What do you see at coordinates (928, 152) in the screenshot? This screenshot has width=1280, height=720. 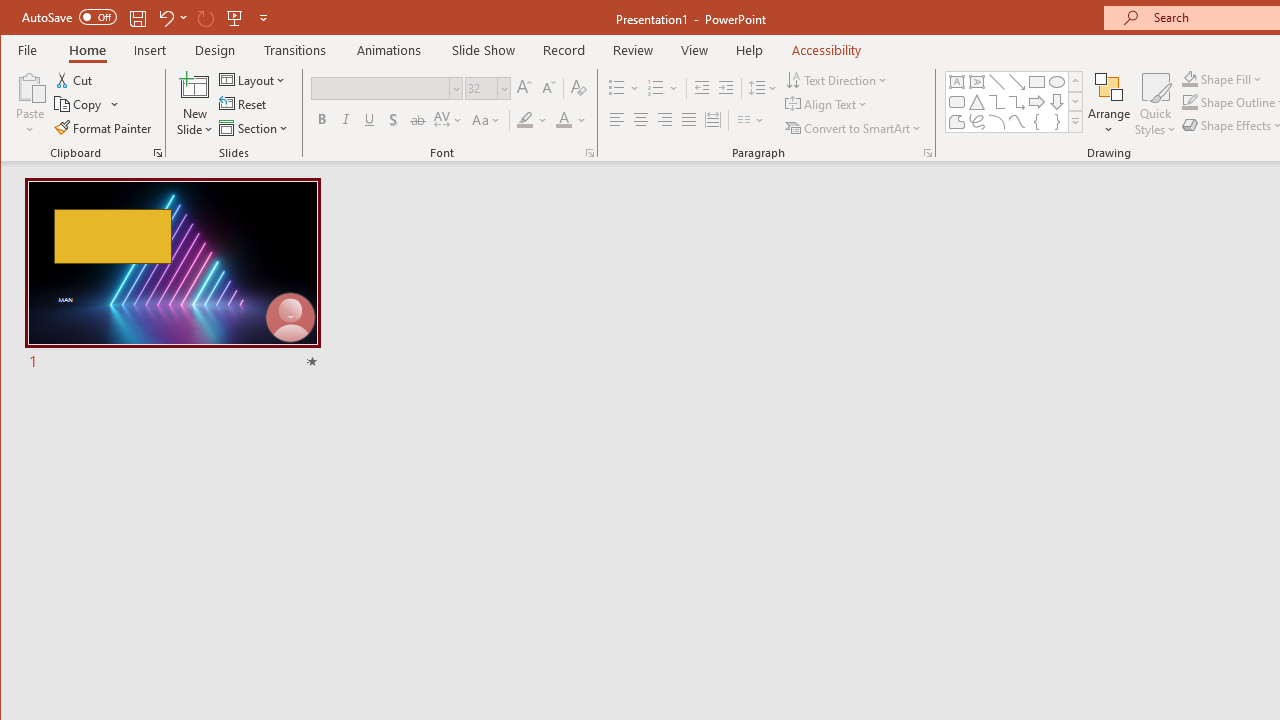 I see `Paragraph...` at bounding box center [928, 152].